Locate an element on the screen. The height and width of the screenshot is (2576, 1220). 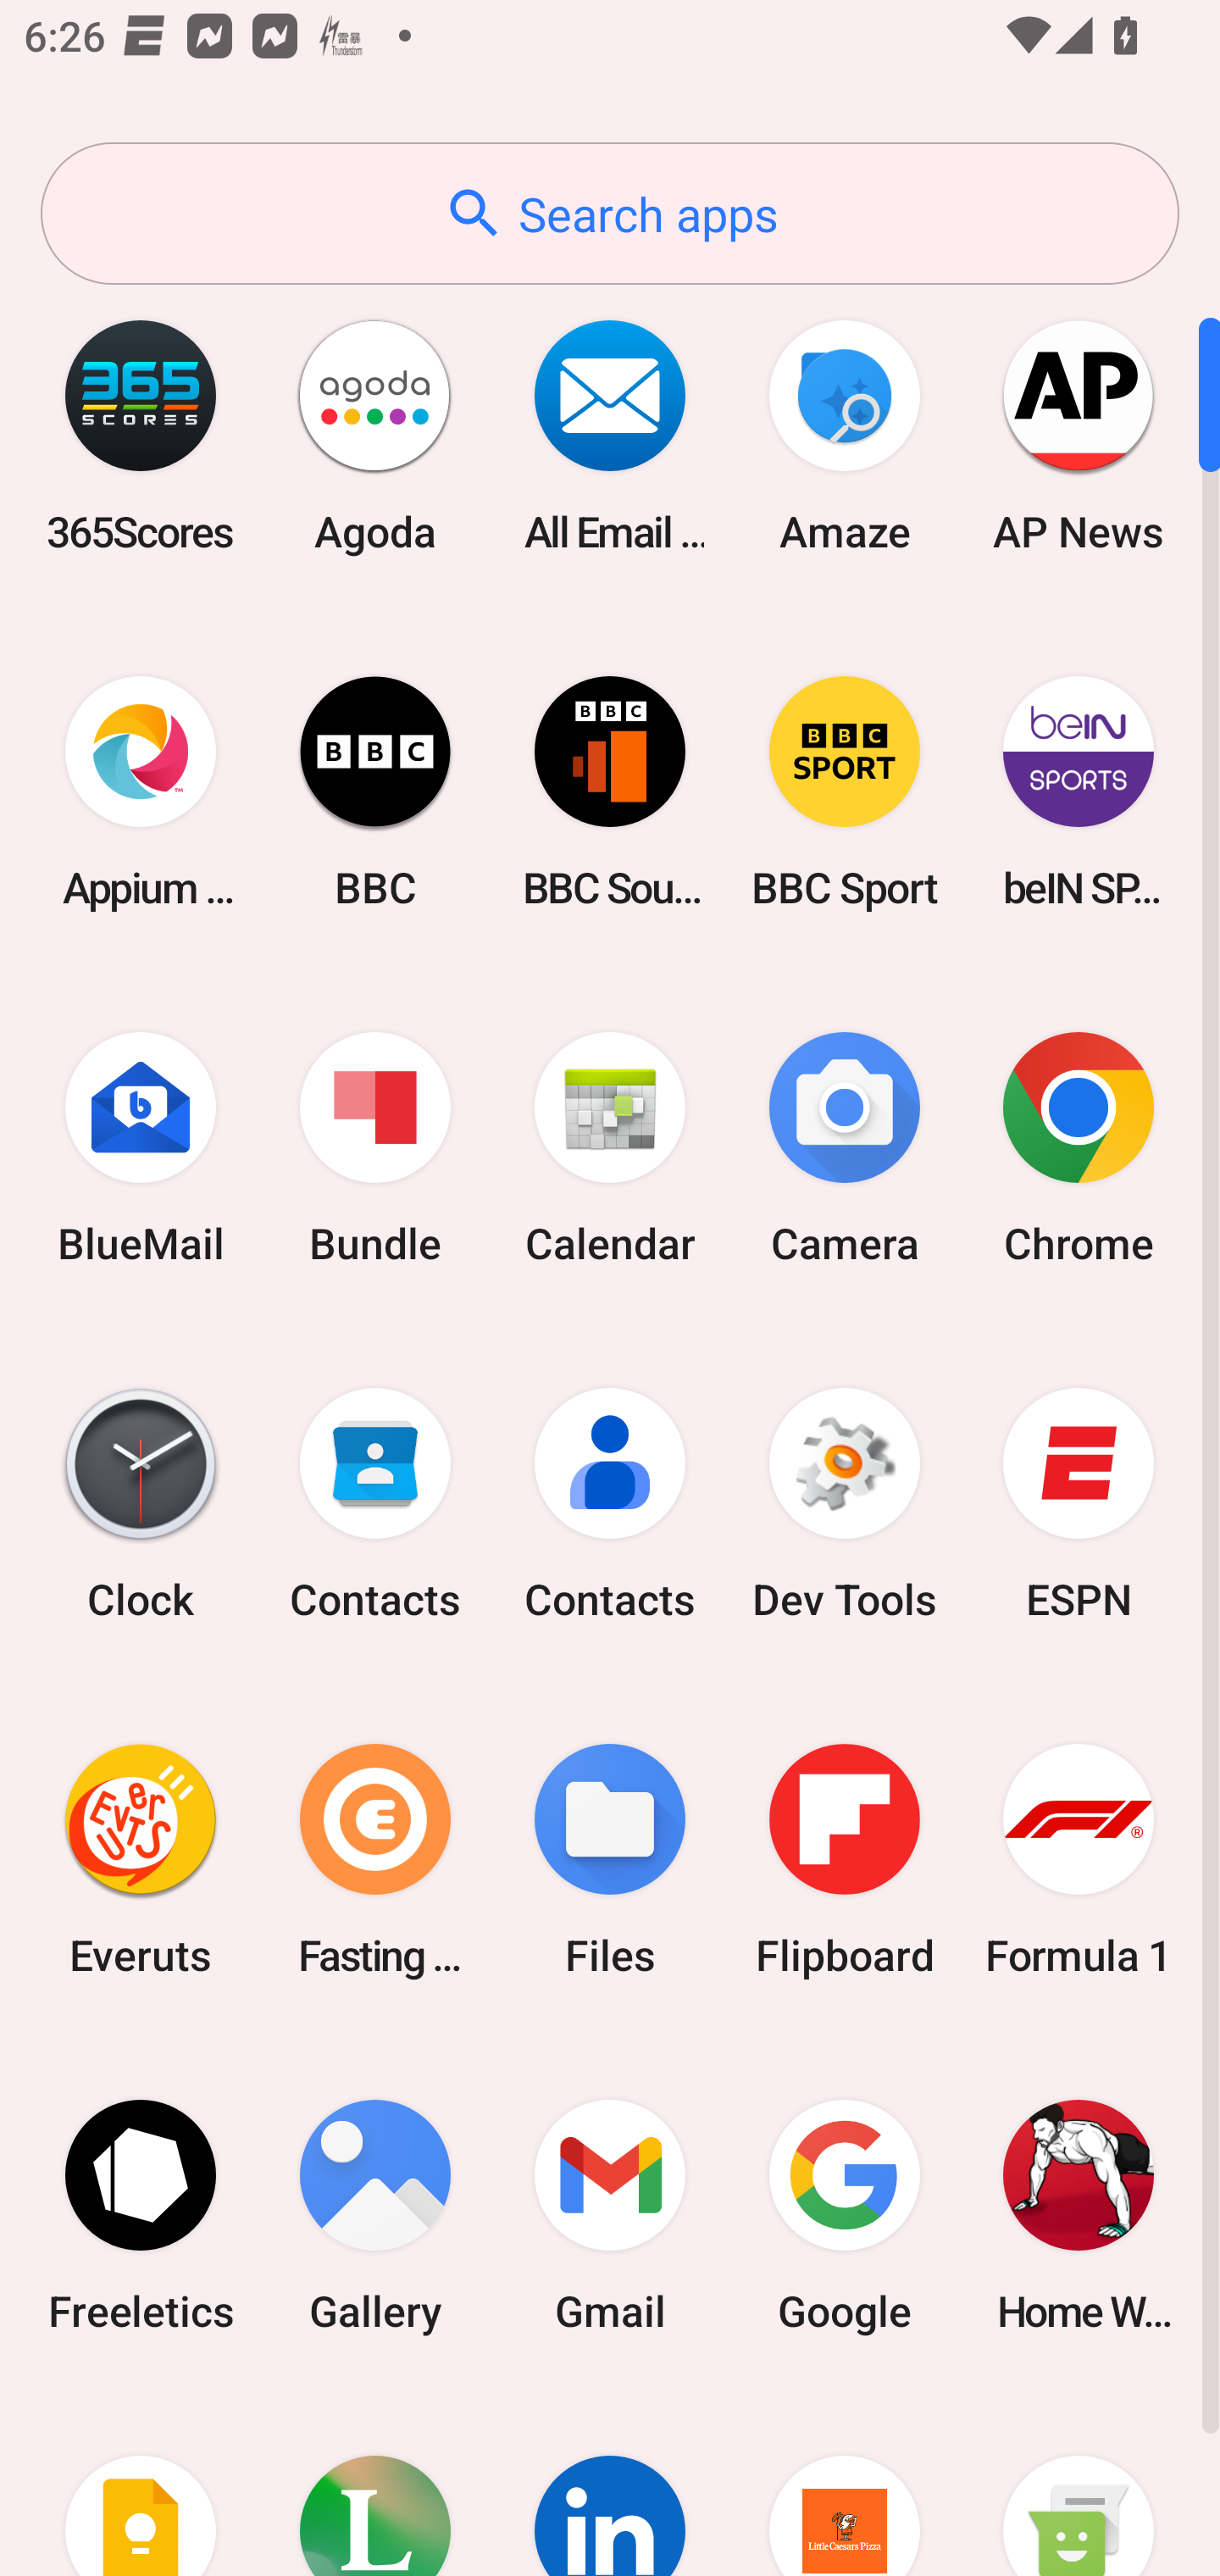
beIN SPORTS is located at coordinates (1079, 791).